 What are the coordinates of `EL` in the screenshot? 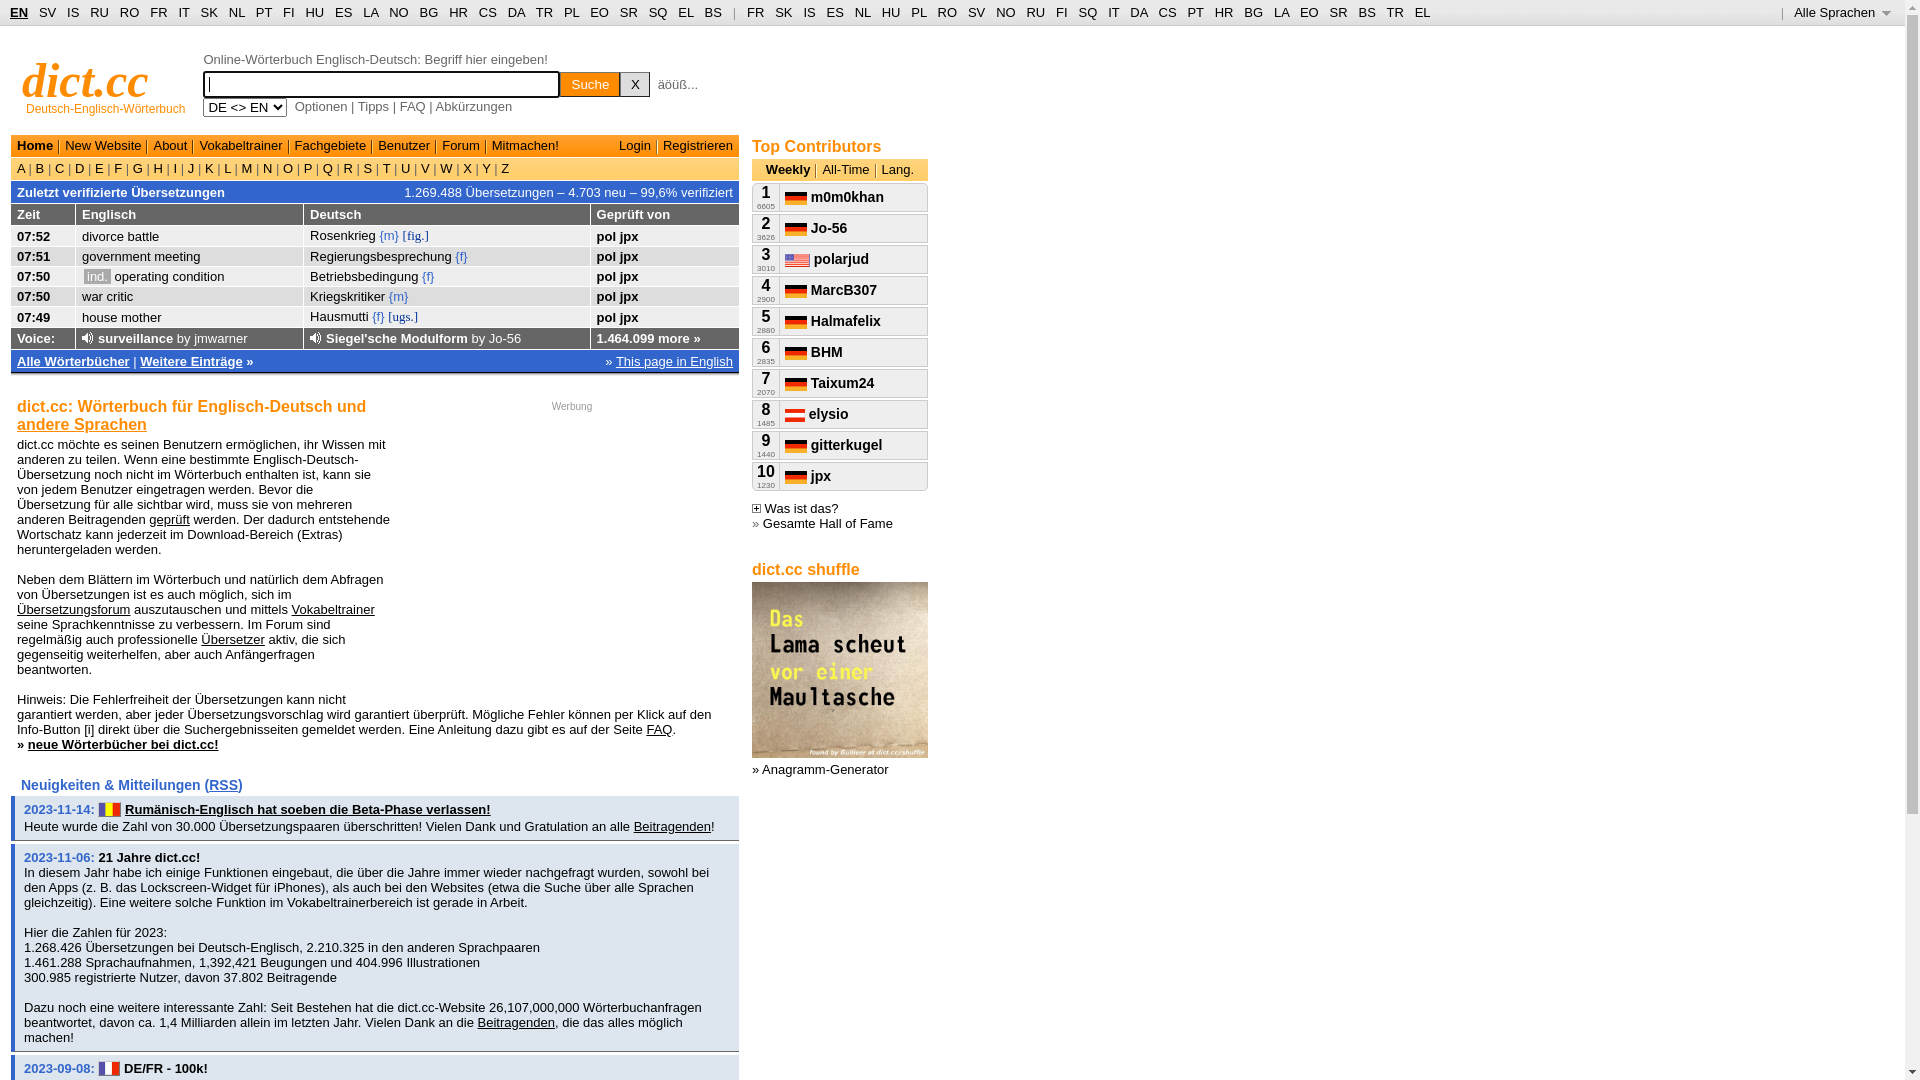 It's located at (1423, 12).